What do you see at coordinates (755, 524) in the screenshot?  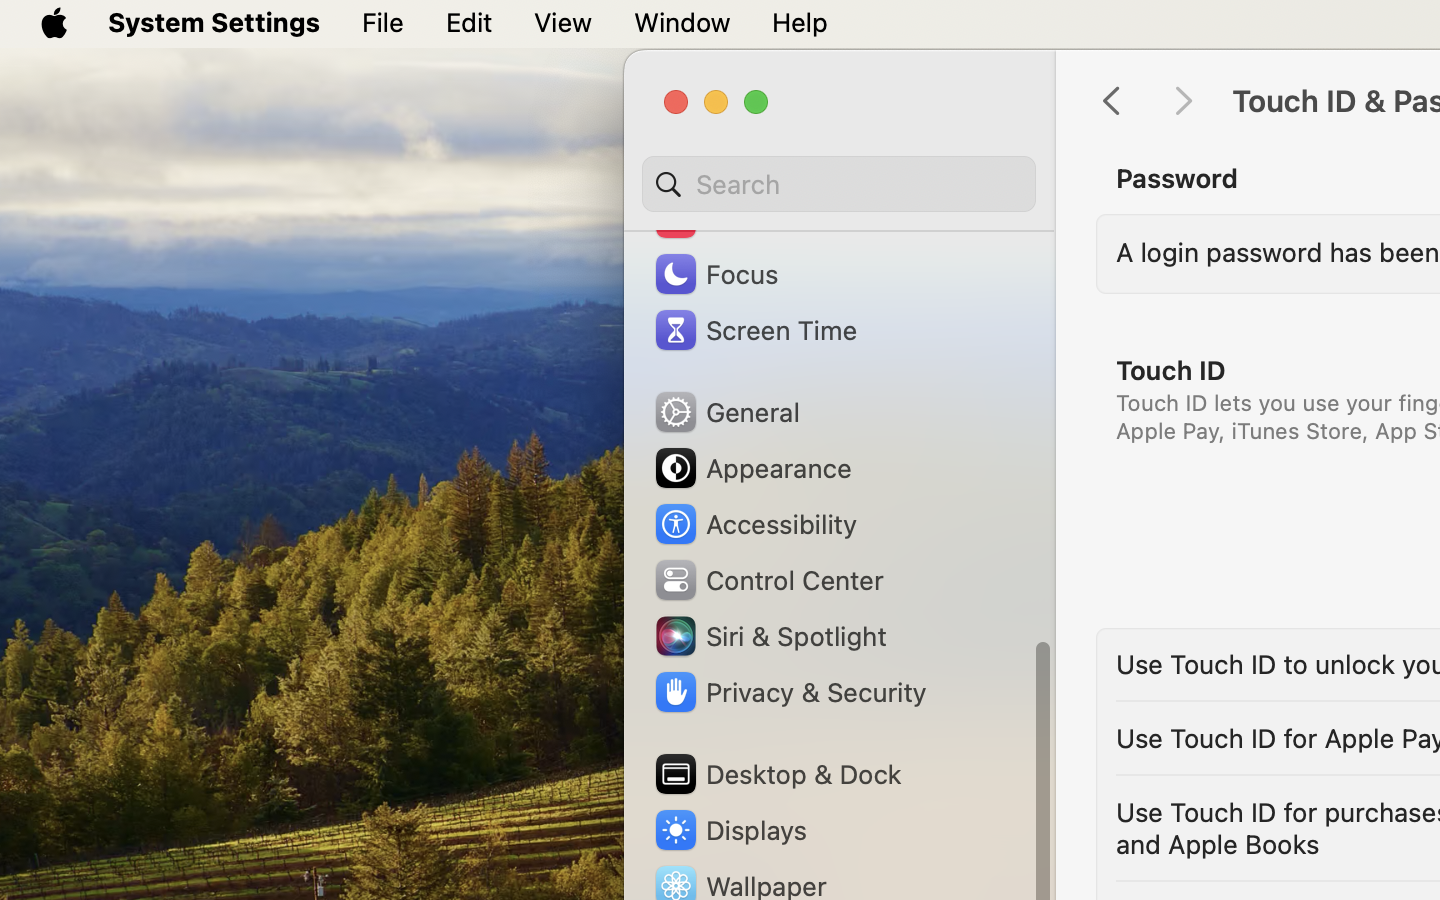 I see `Accessibility` at bounding box center [755, 524].